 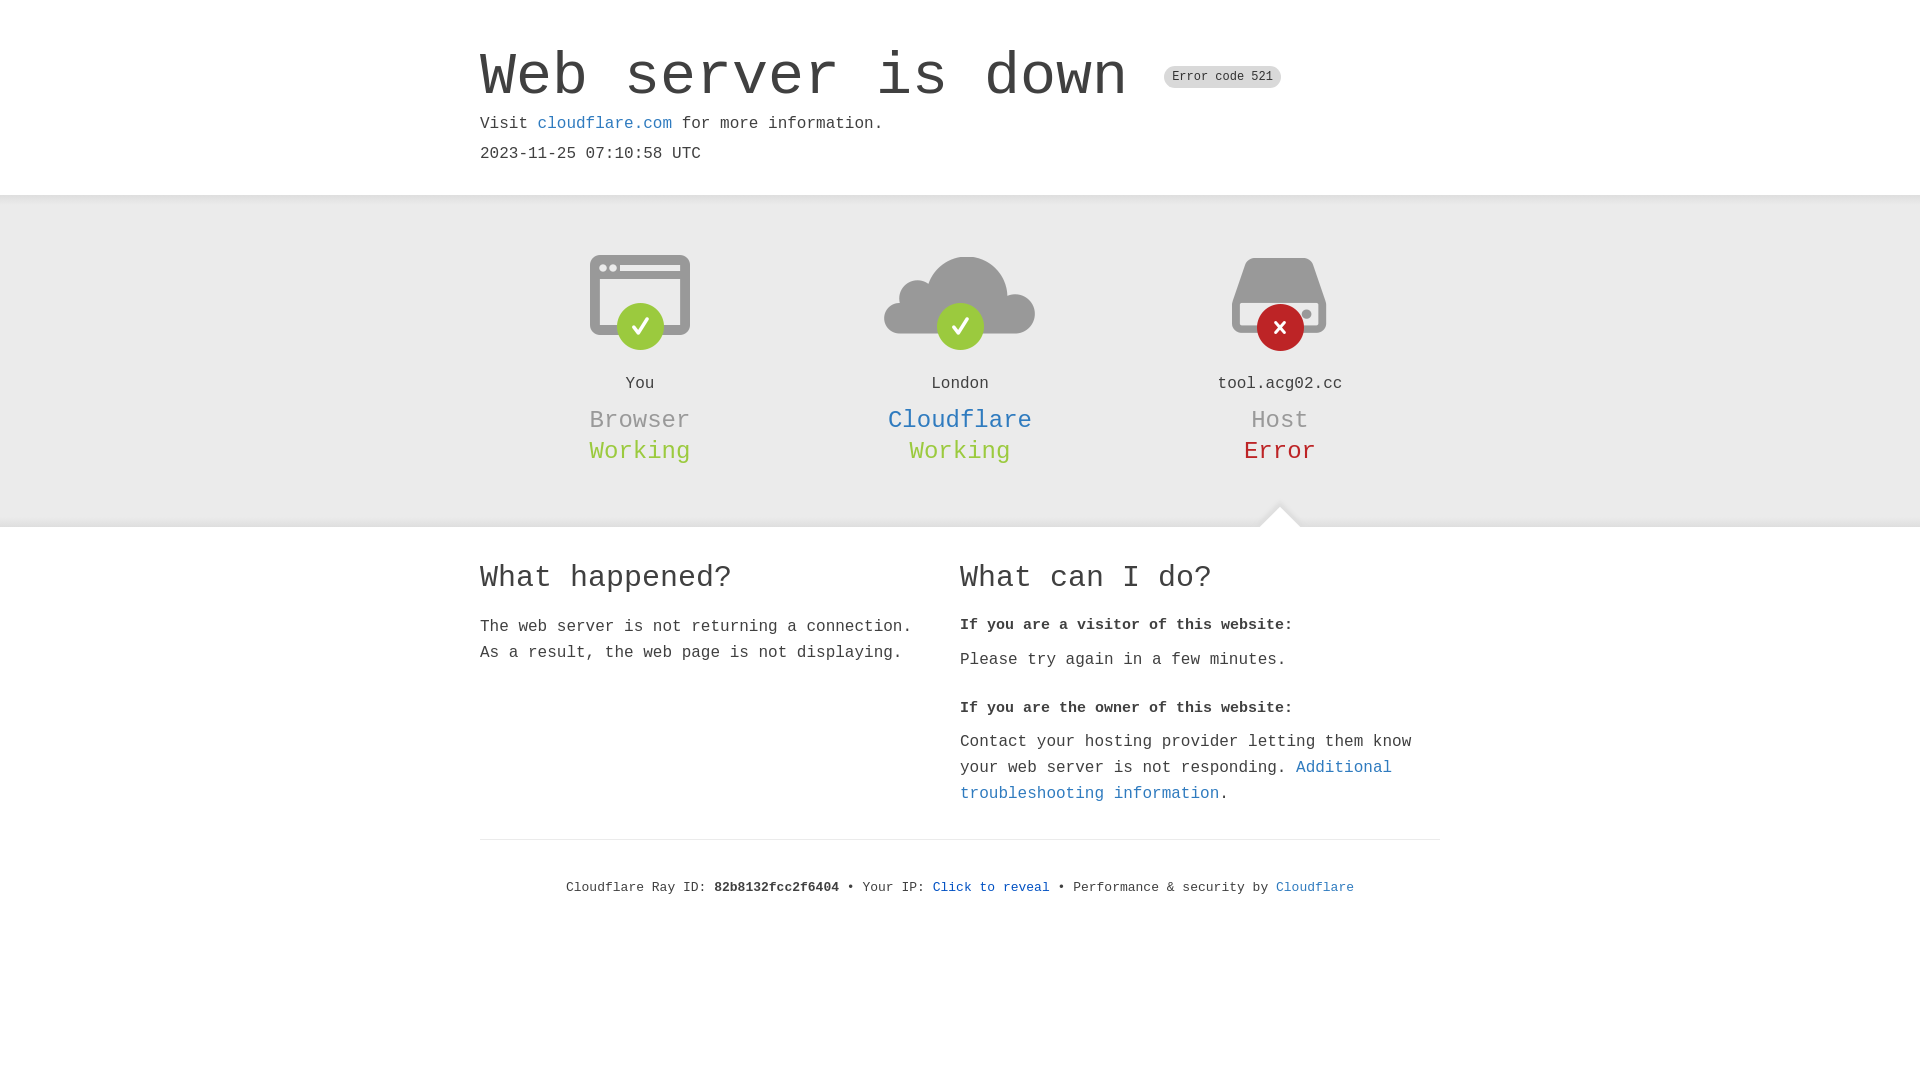 What do you see at coordinates (960, 420) in the screenshot?
I see `Cloudflare` at bounding box center [960, 420].